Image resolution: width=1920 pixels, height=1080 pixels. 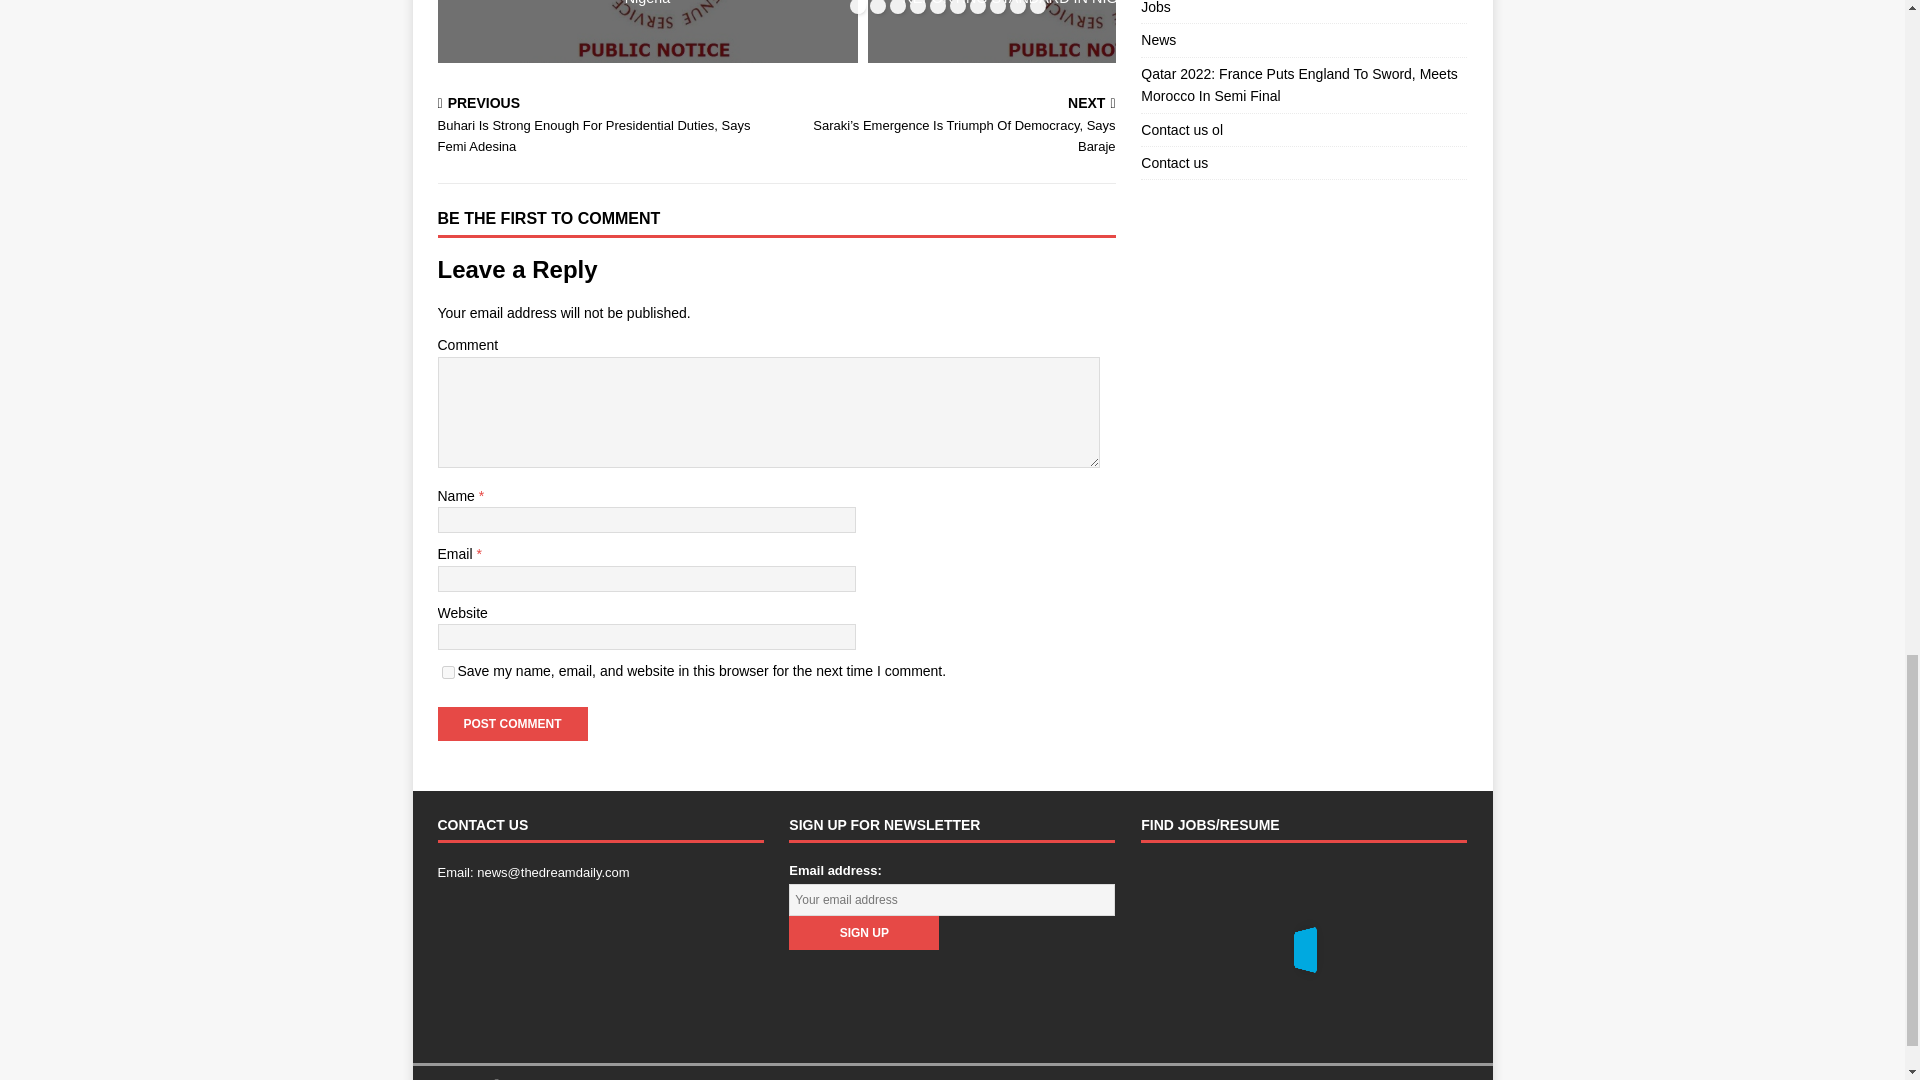 I want to click on Sign up, so click(x=864, y=932).